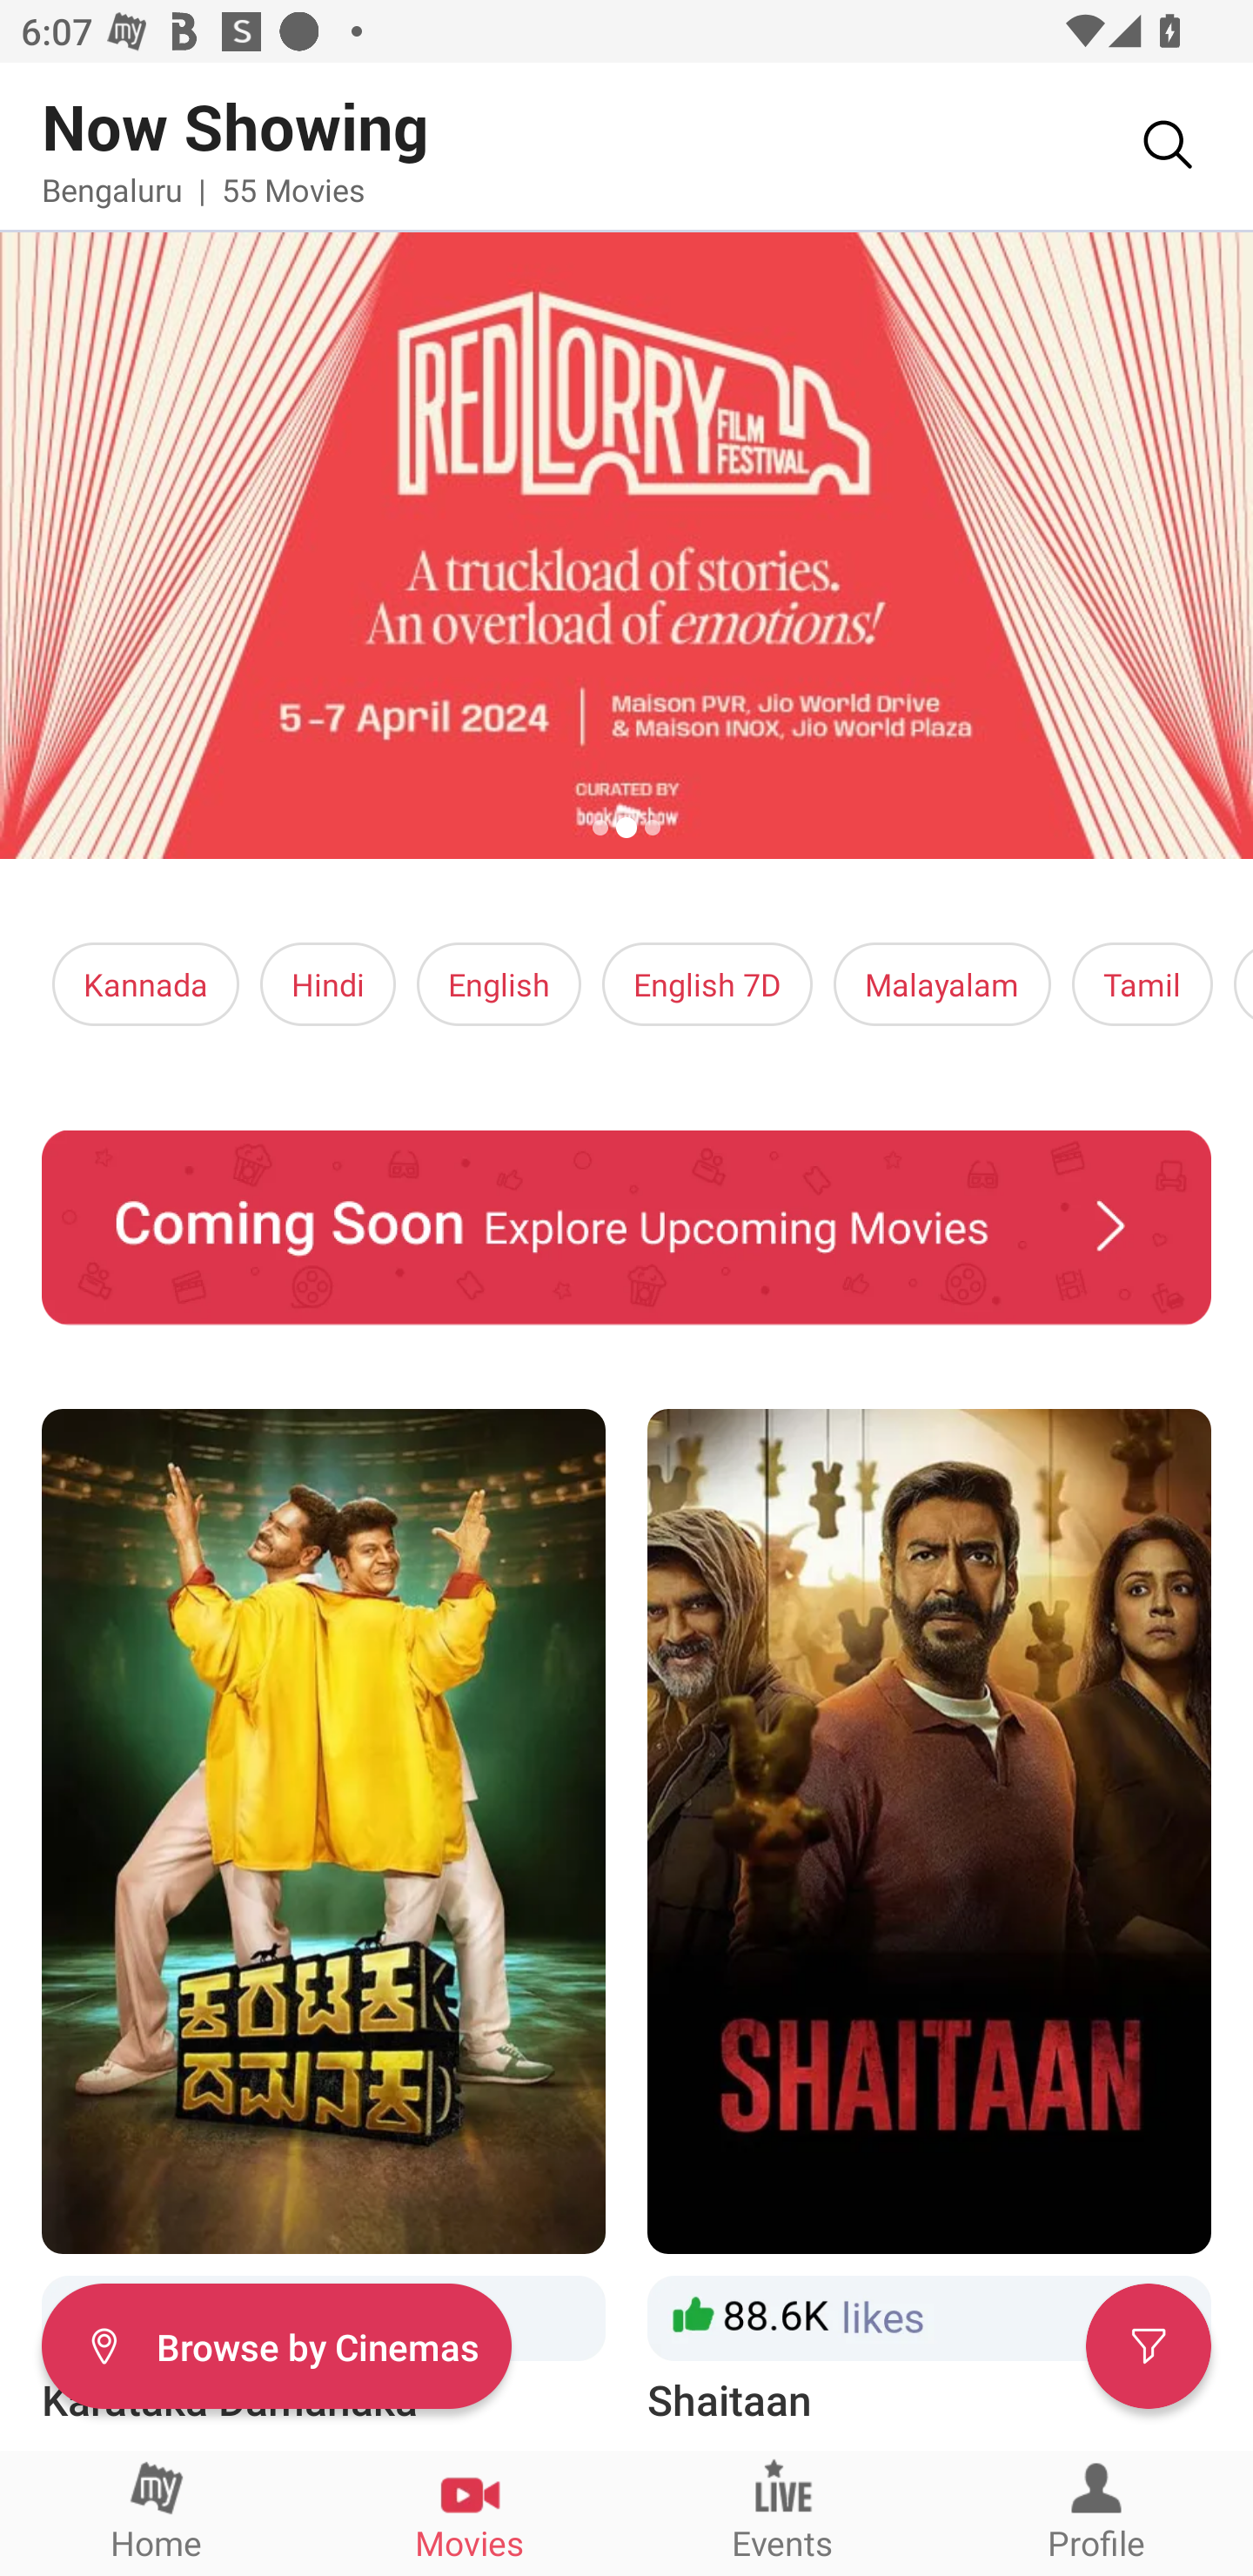 The image size is (1253, 2576). I want to click on Movies, so click(470, 2512).